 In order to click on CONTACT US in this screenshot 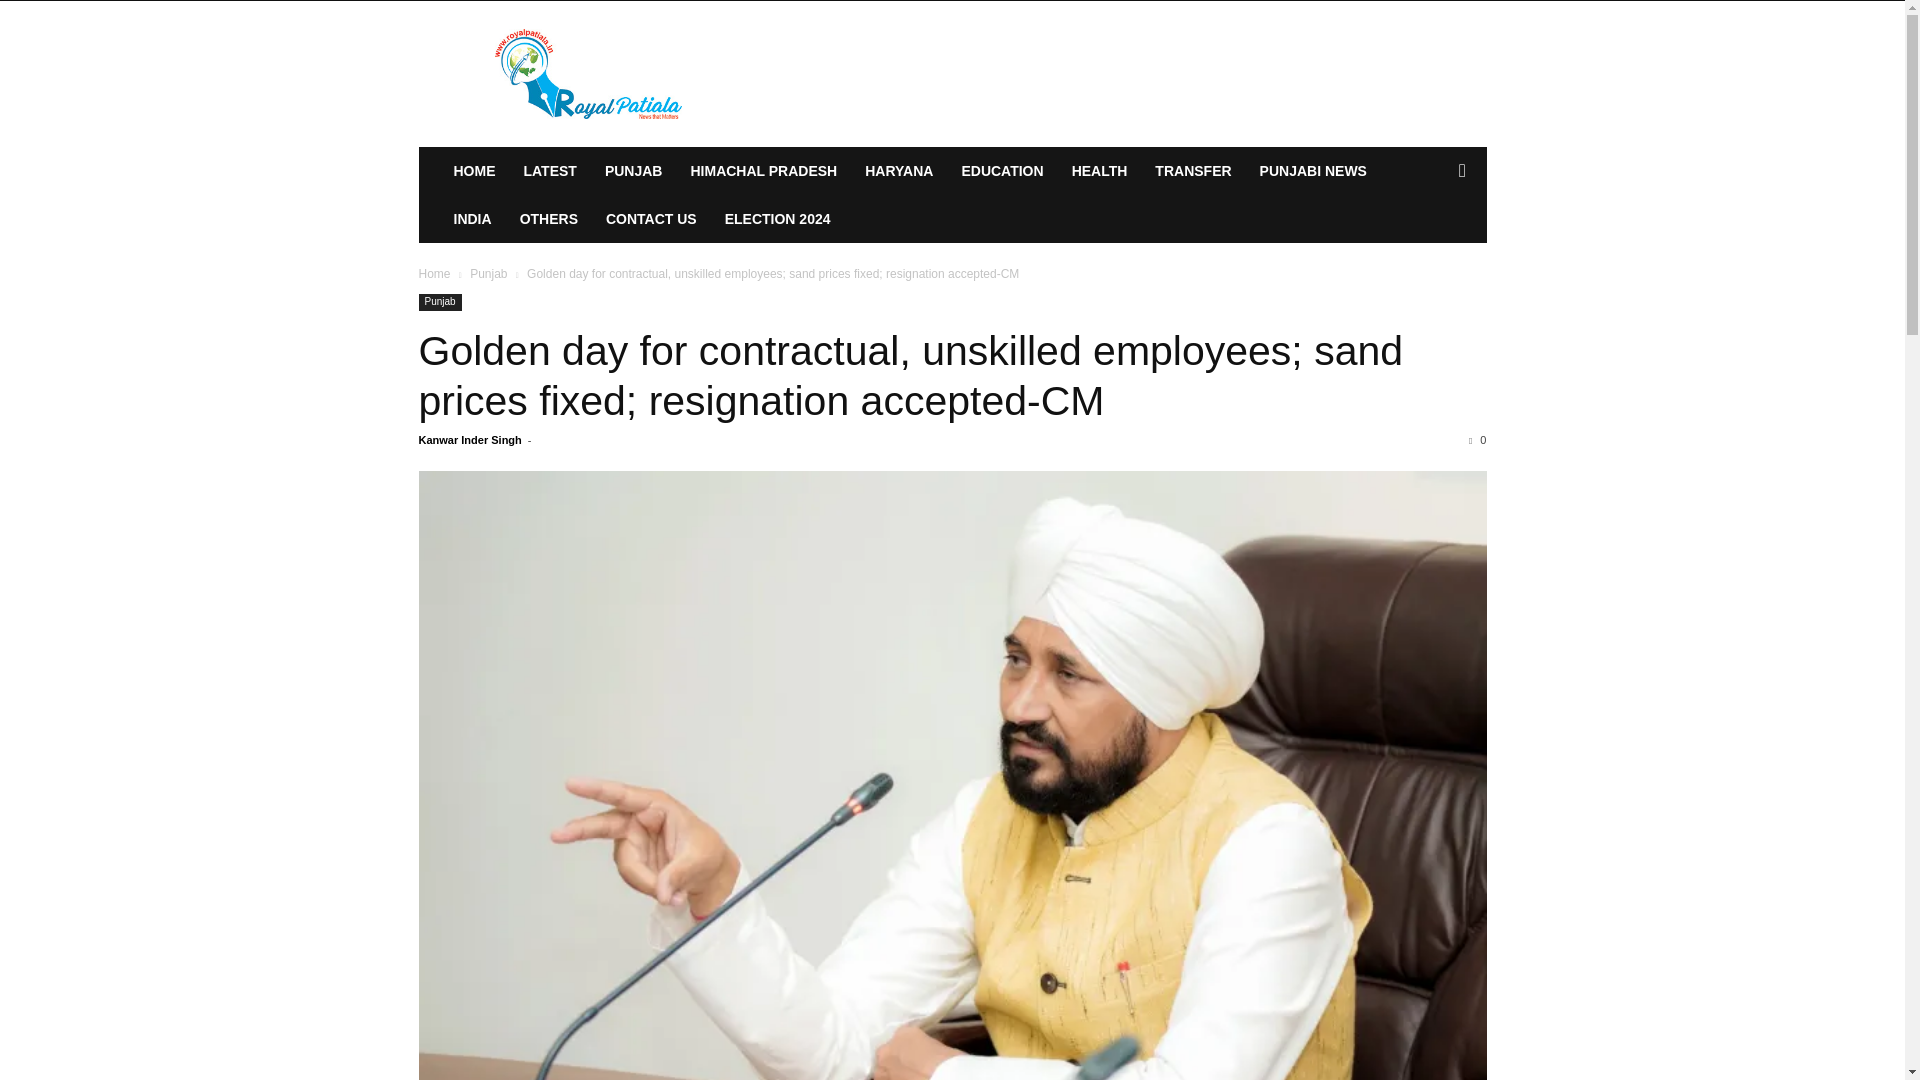, I will do `click(650, 219)`.